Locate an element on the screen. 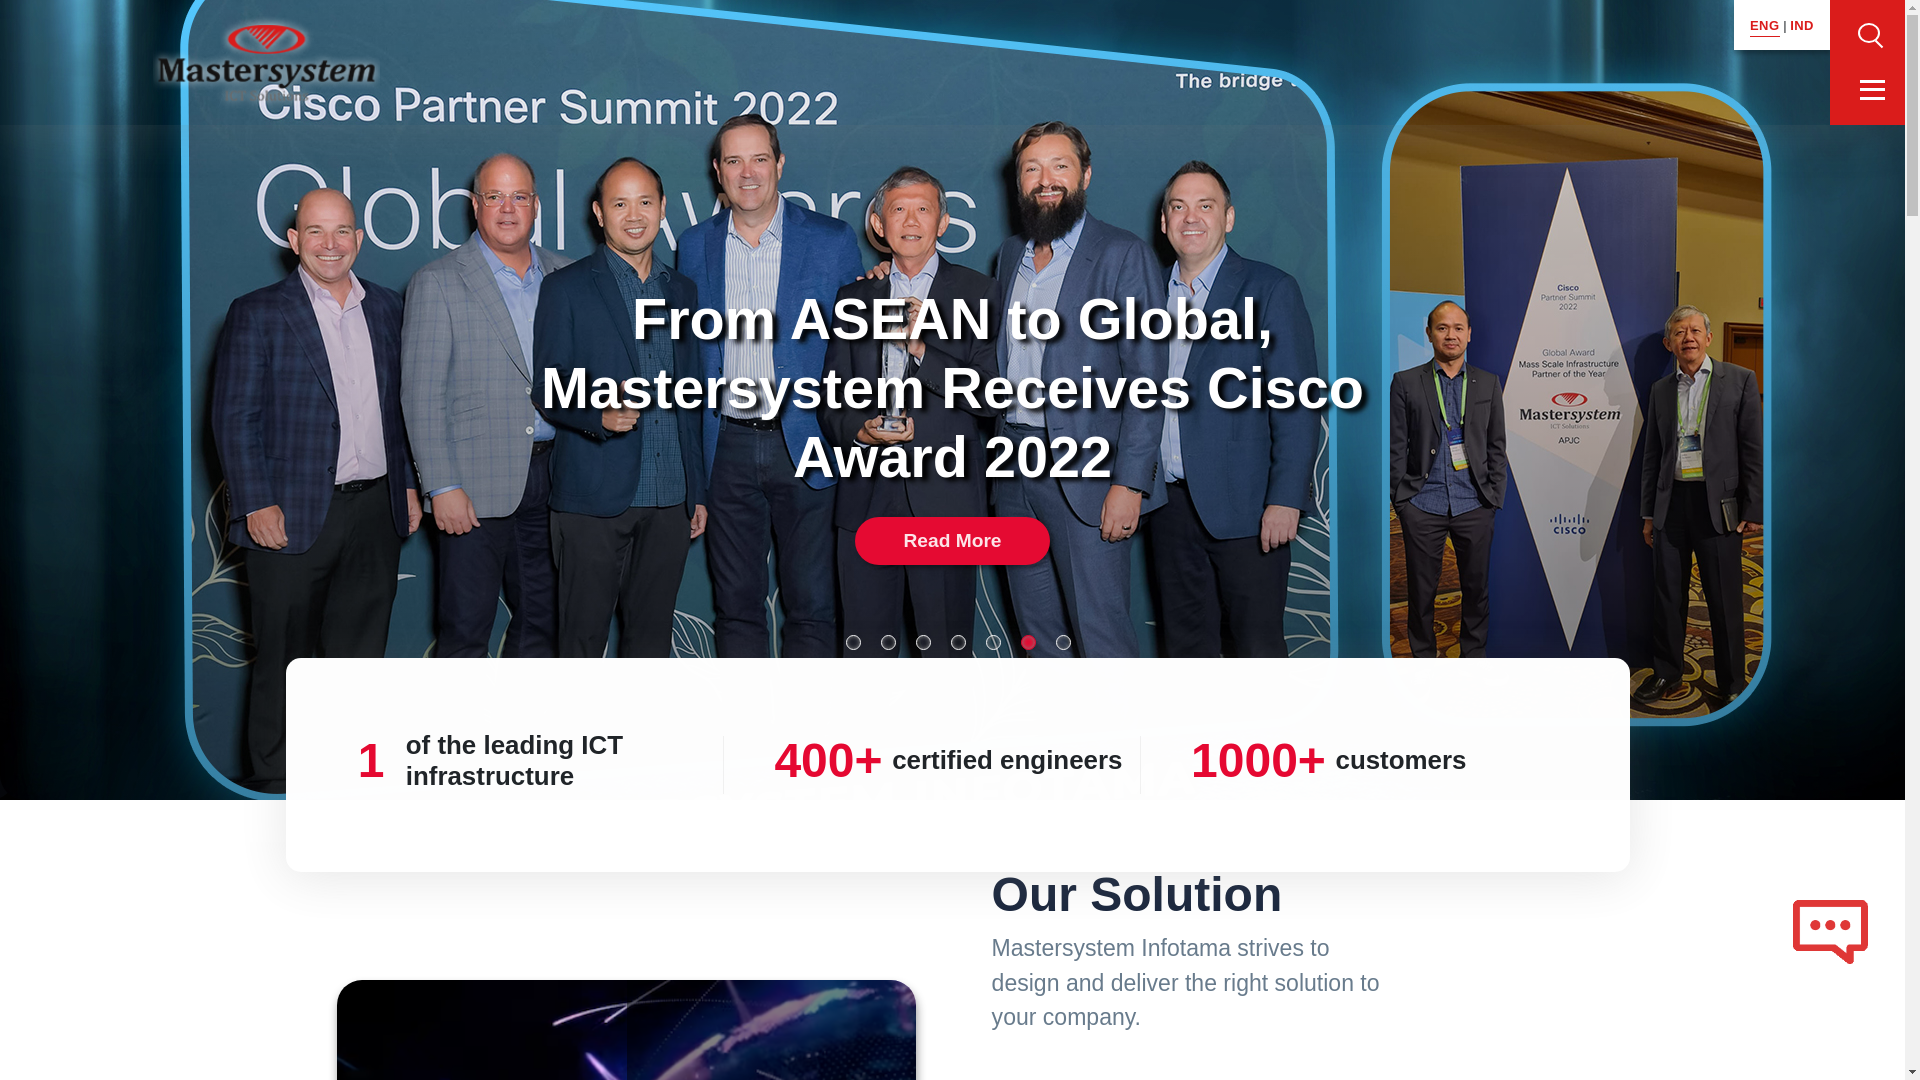 The width and height of the screenshot is (1920, 1080). 2 is located at coordinates (888, 641).